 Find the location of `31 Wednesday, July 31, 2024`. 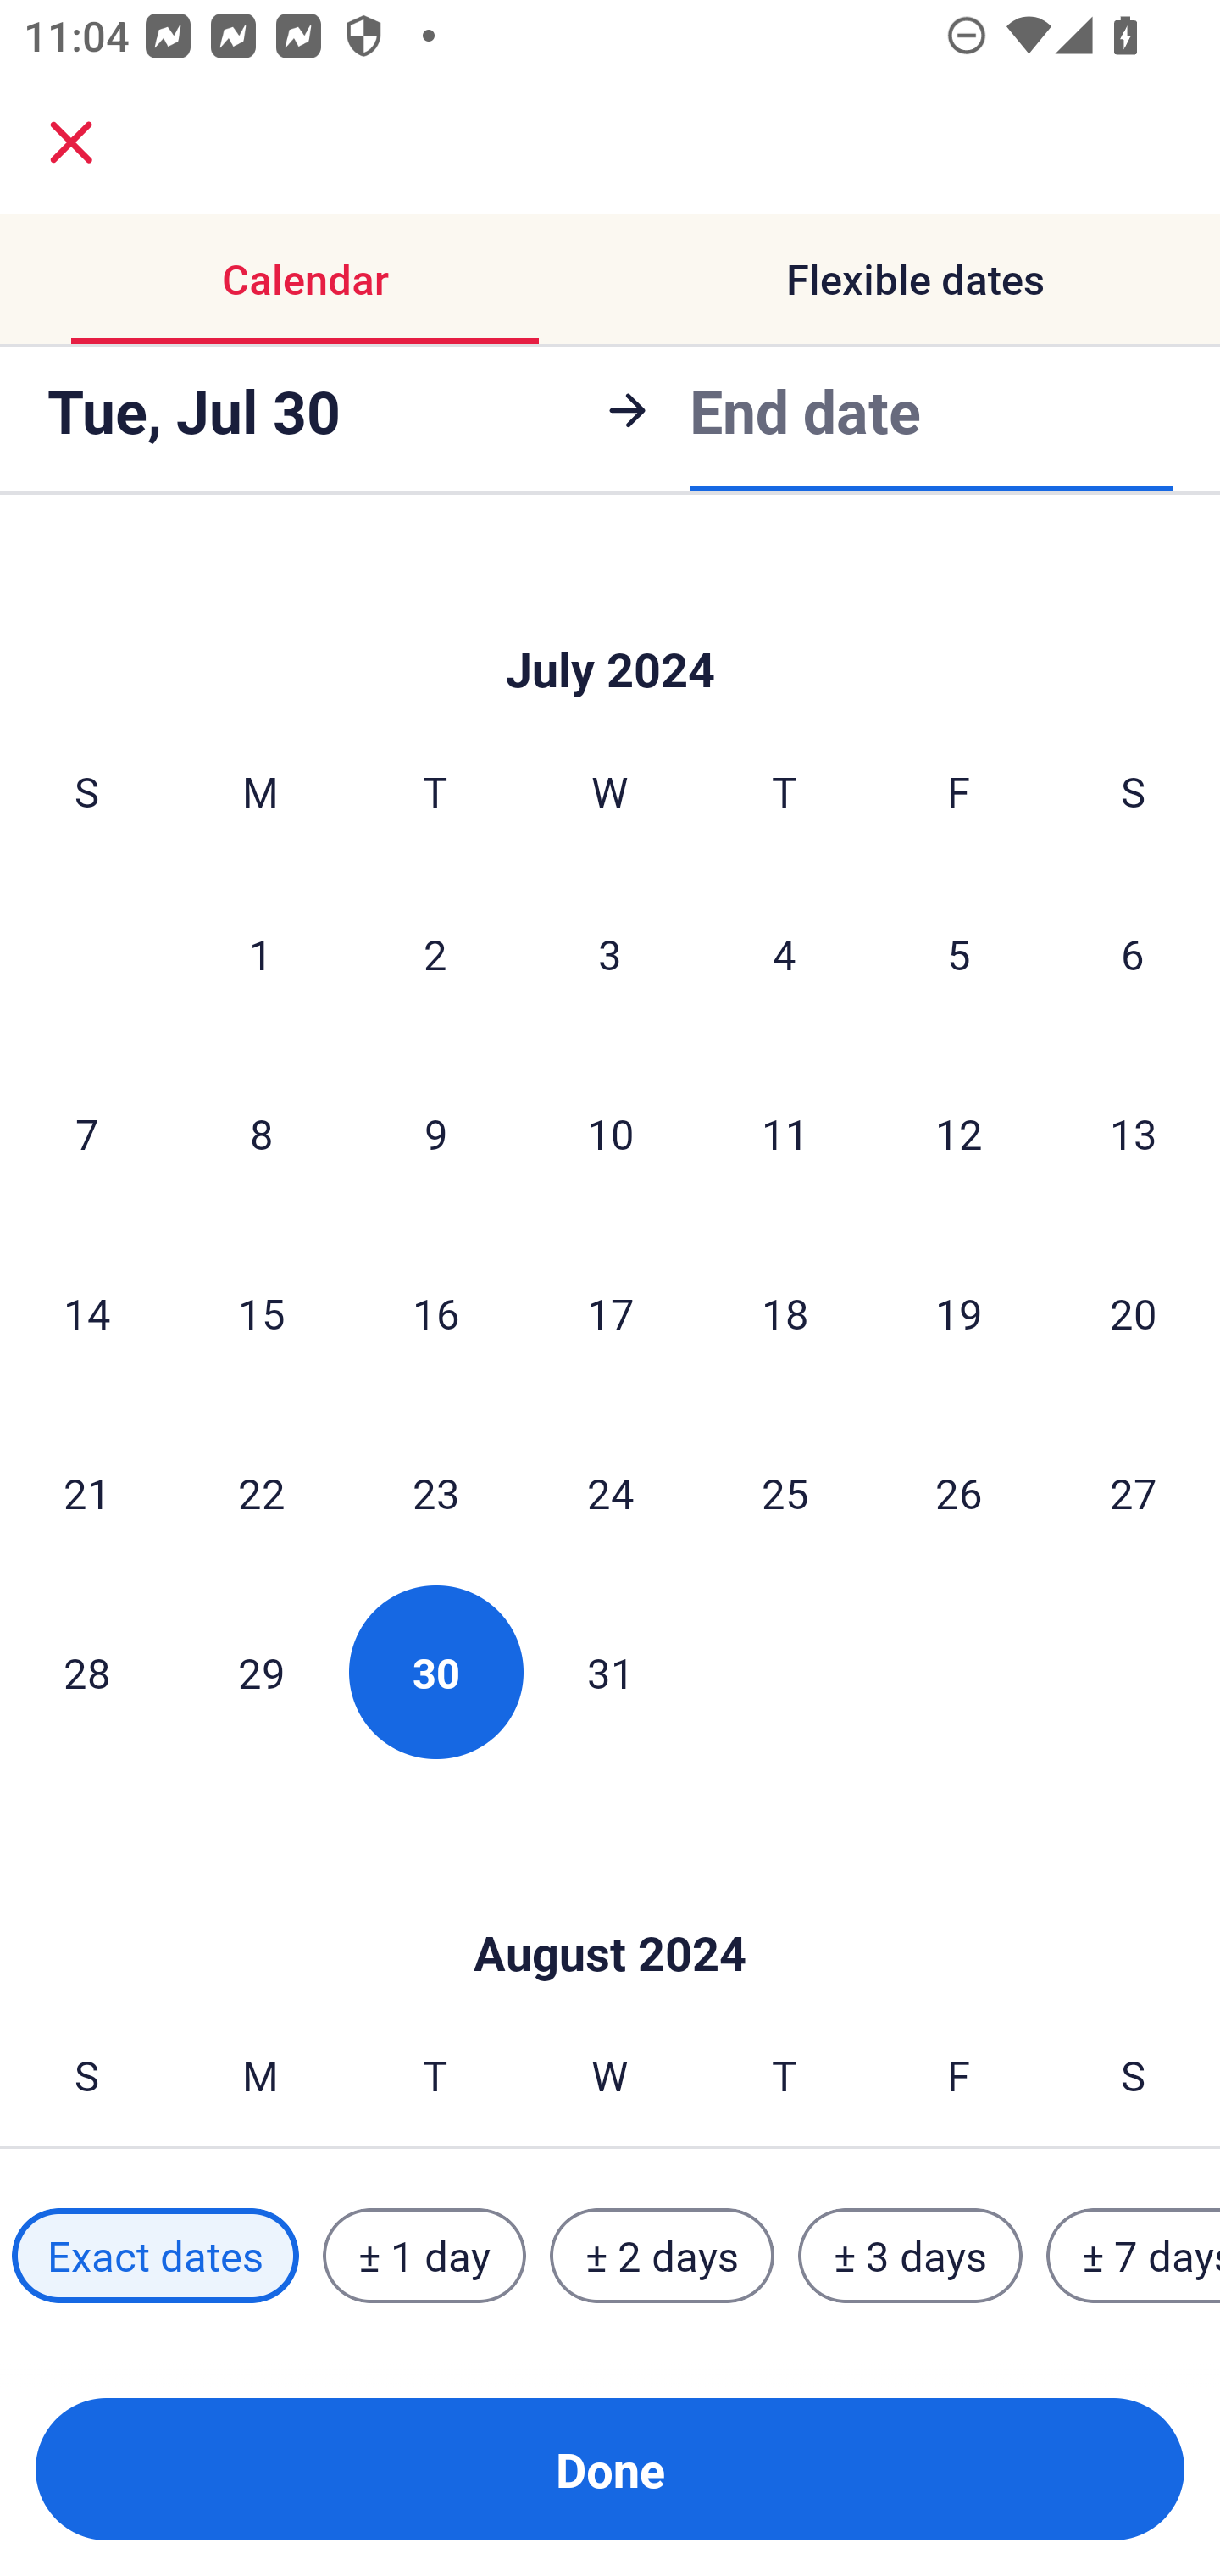

31 Wednesday, July 31, 2024 is located at coordinates (610, 1671).